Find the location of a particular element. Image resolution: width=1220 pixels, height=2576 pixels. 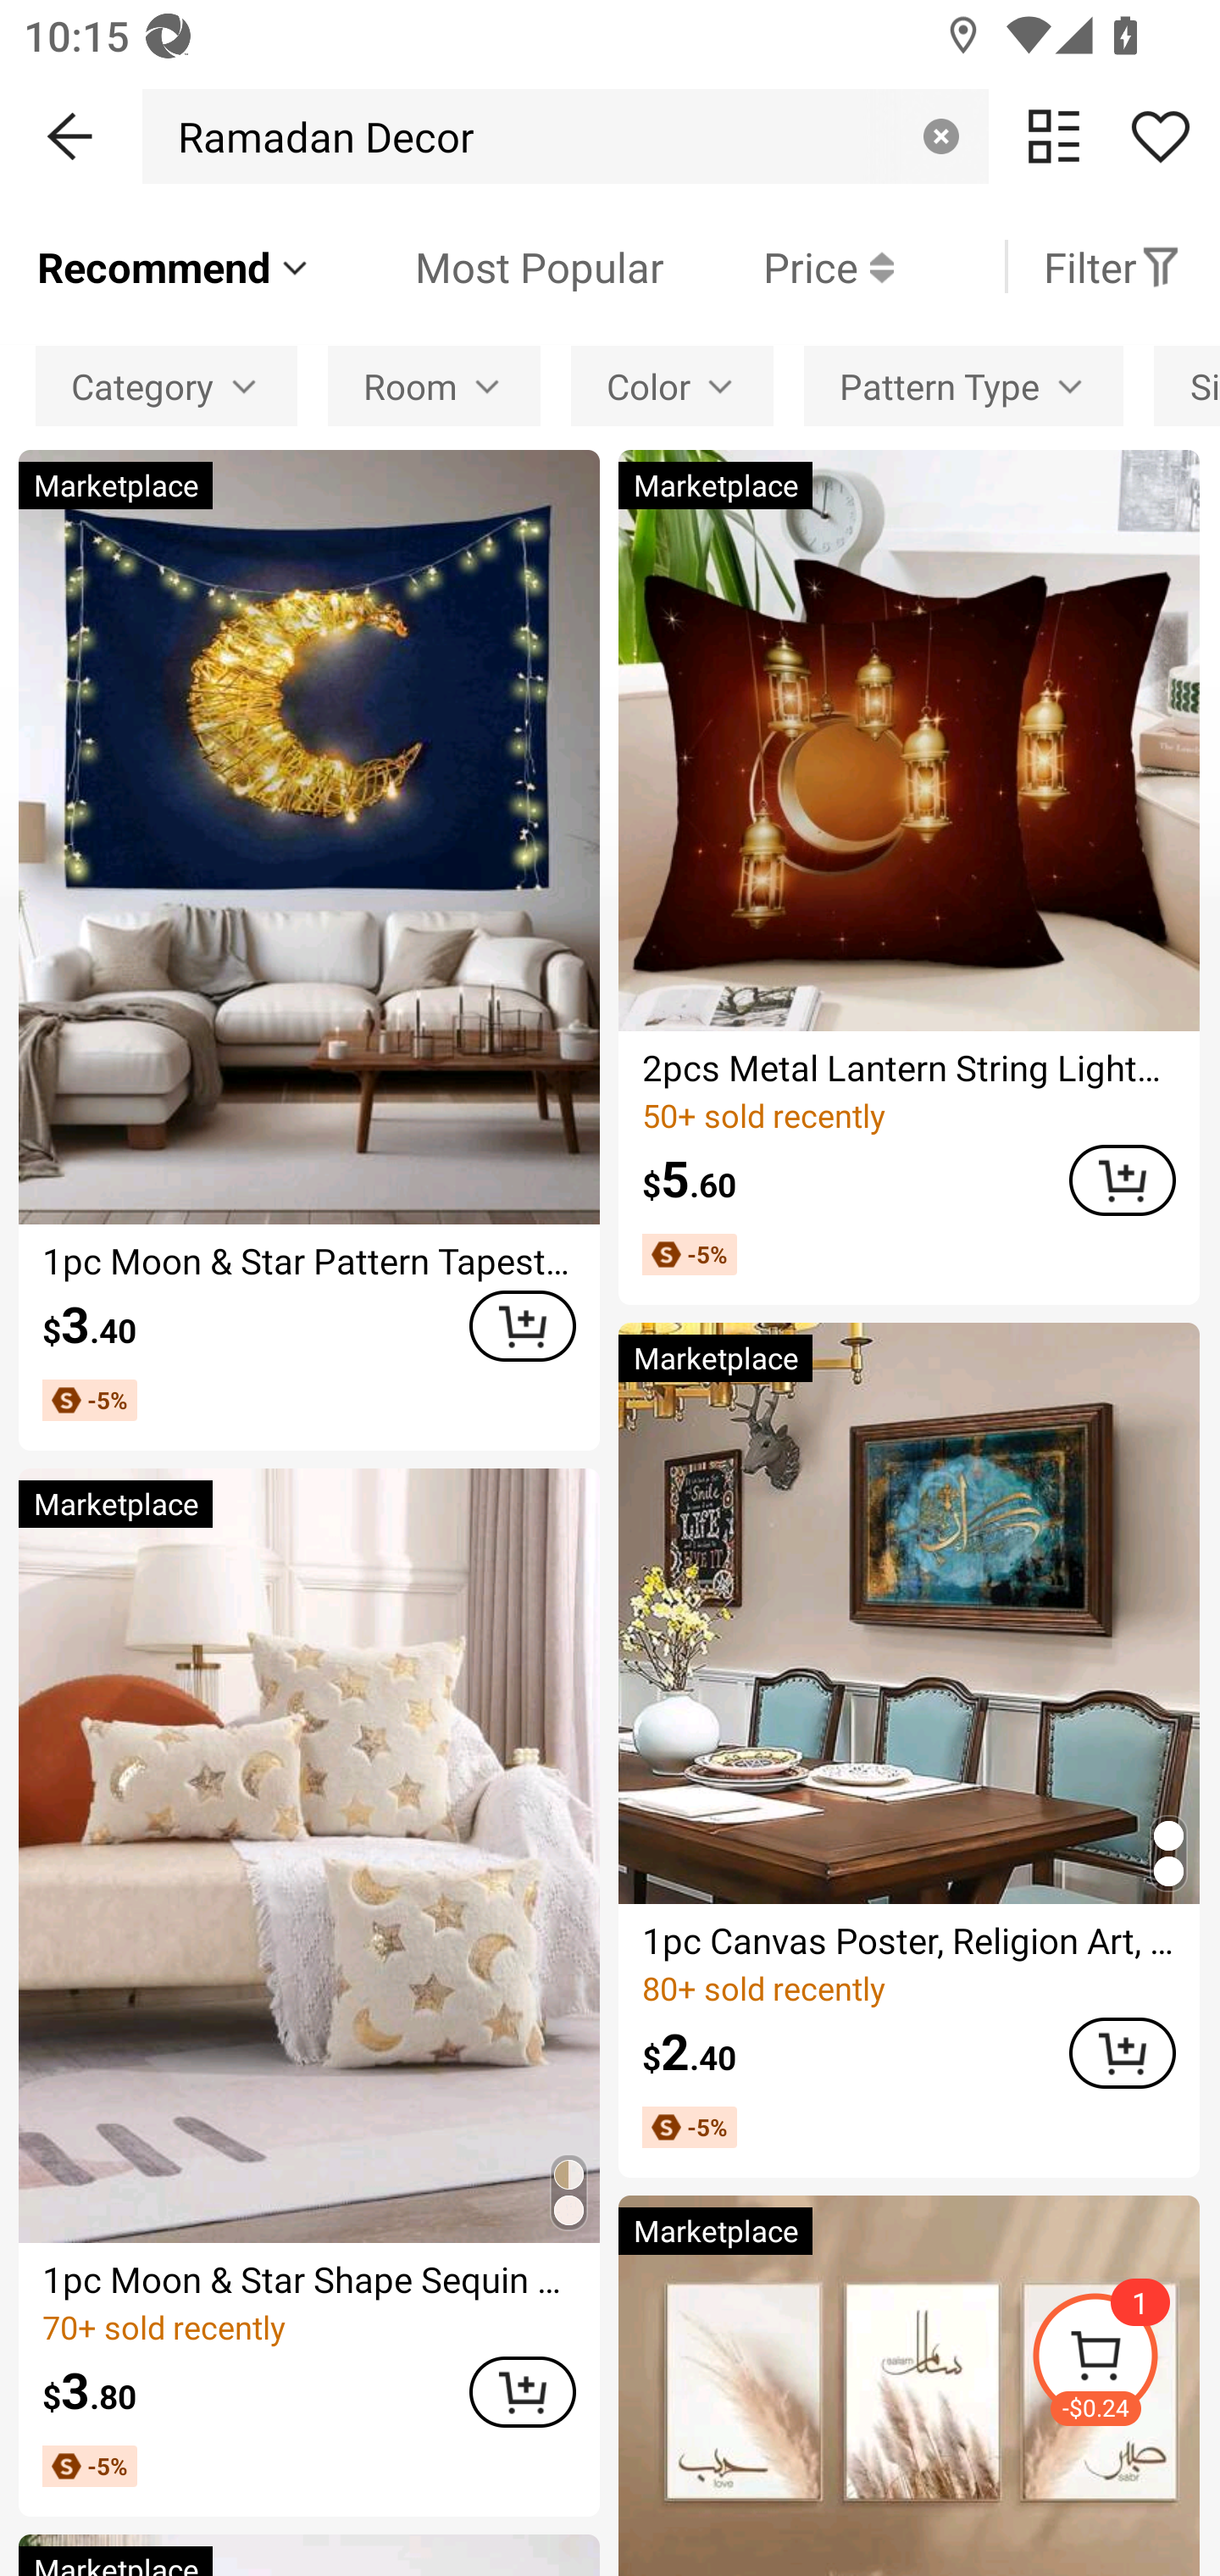

Filter is located at coordinates (1112, 266).